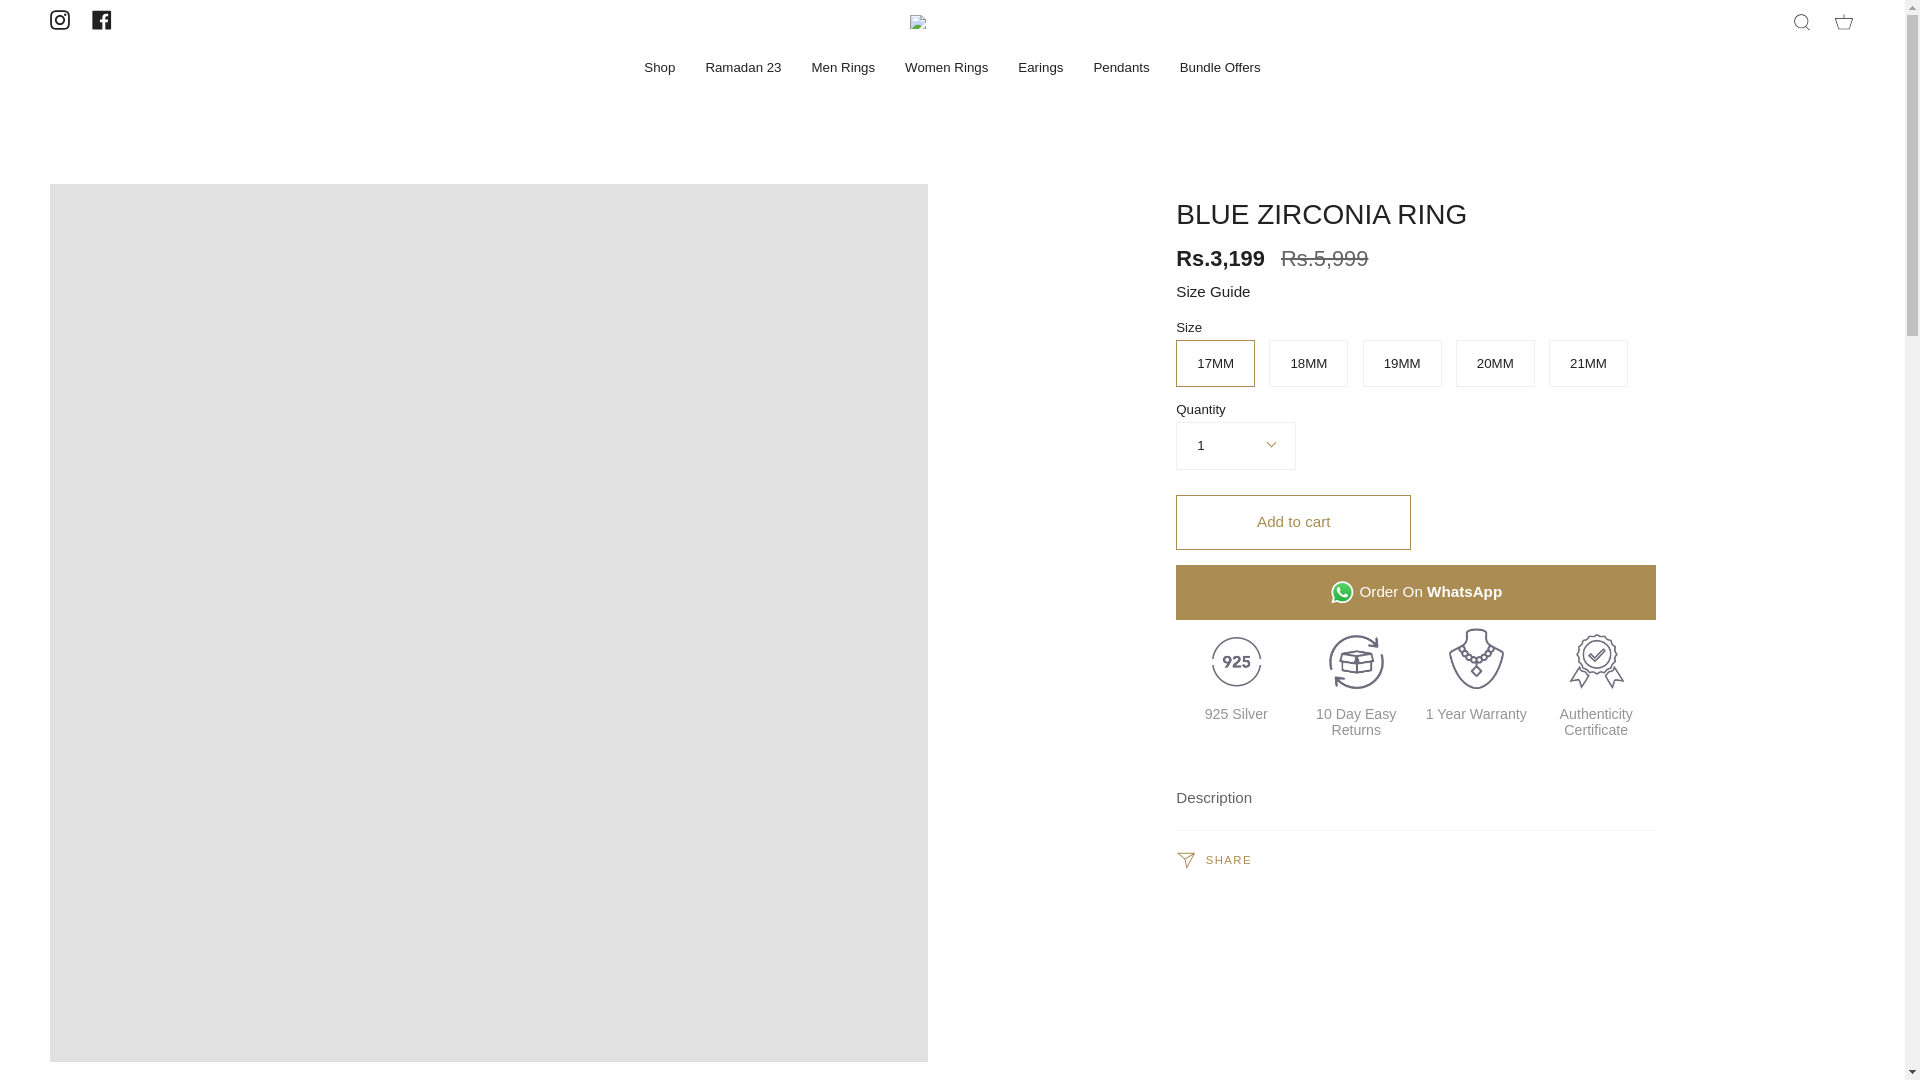 The image size is (1920, 1080). What do you see at coordinates (1802, 22) in the screenshot?
I see `Search` at bounding box center [1802, 22].